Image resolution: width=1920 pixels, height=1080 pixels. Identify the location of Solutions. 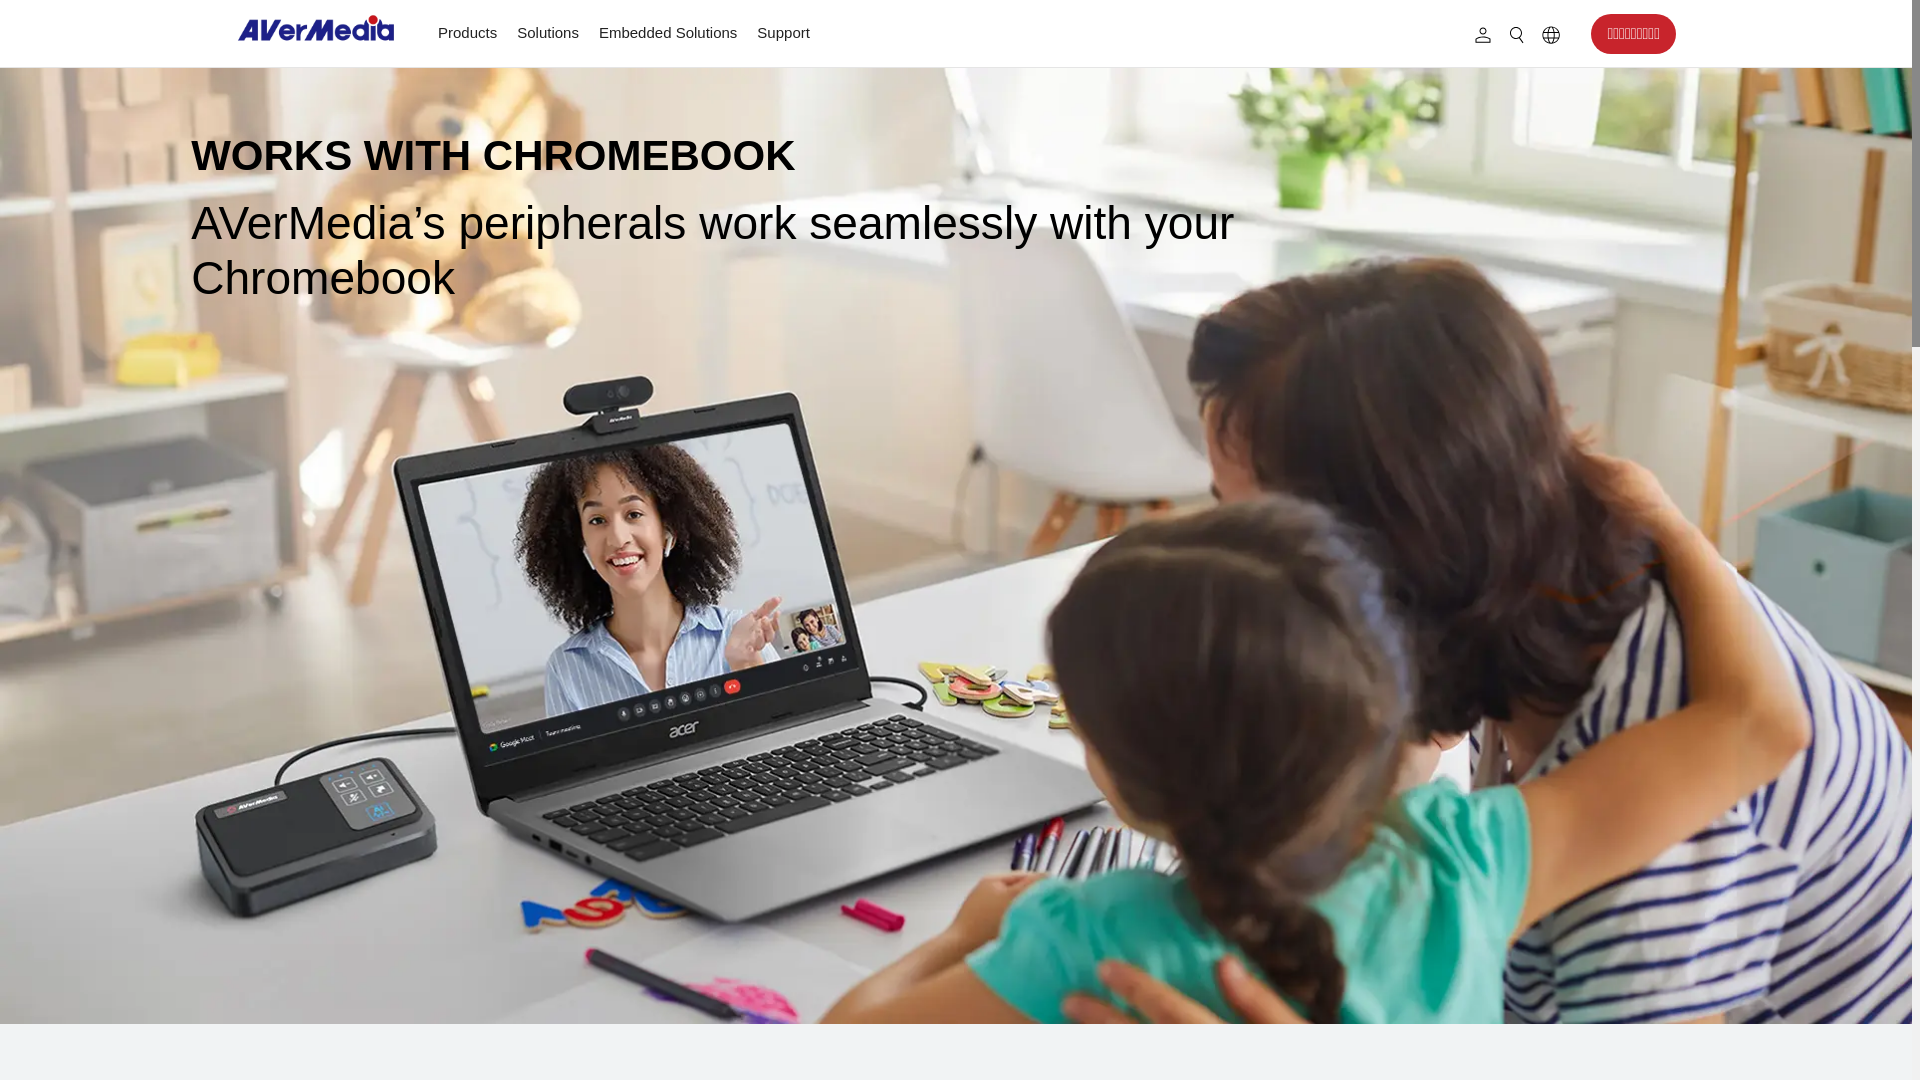
(548, 32).